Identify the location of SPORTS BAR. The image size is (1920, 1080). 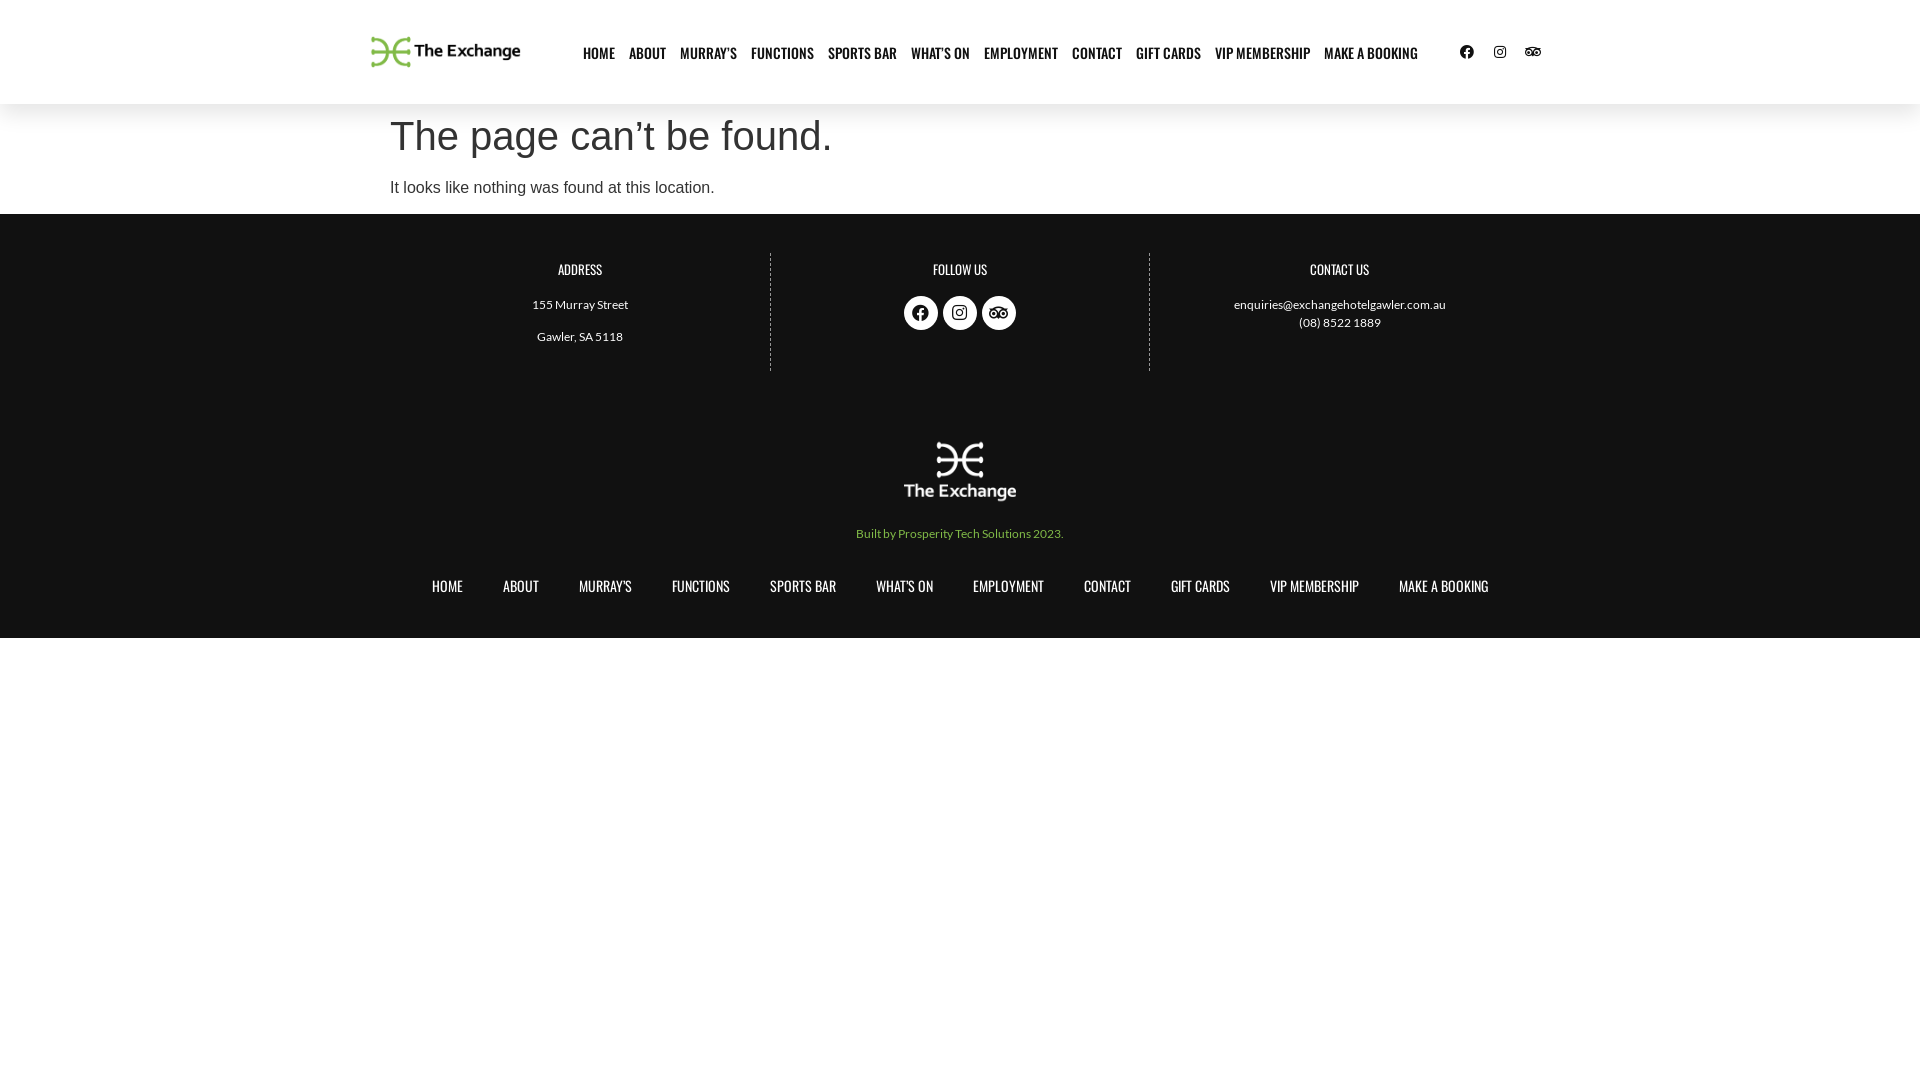
(862, 52).